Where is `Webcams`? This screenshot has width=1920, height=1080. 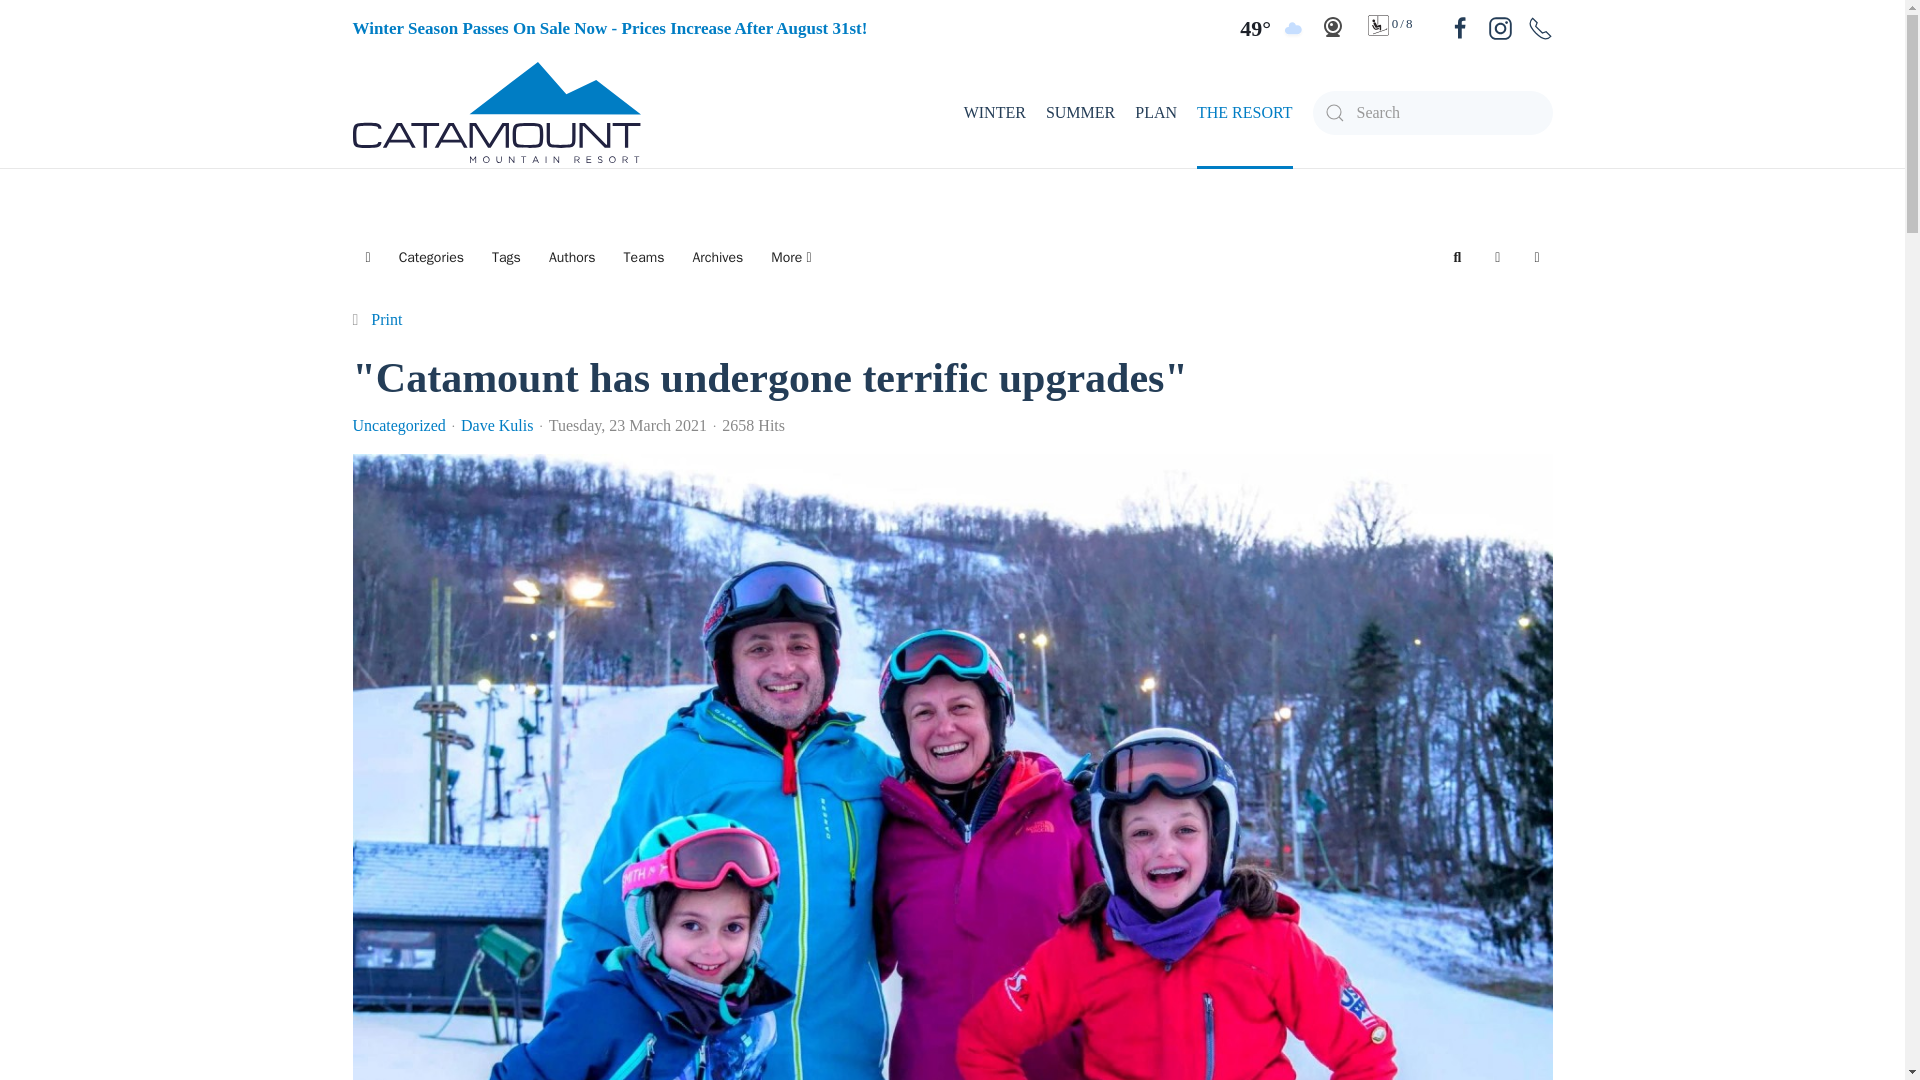 Webcams is located at coordinates (1332, 26).